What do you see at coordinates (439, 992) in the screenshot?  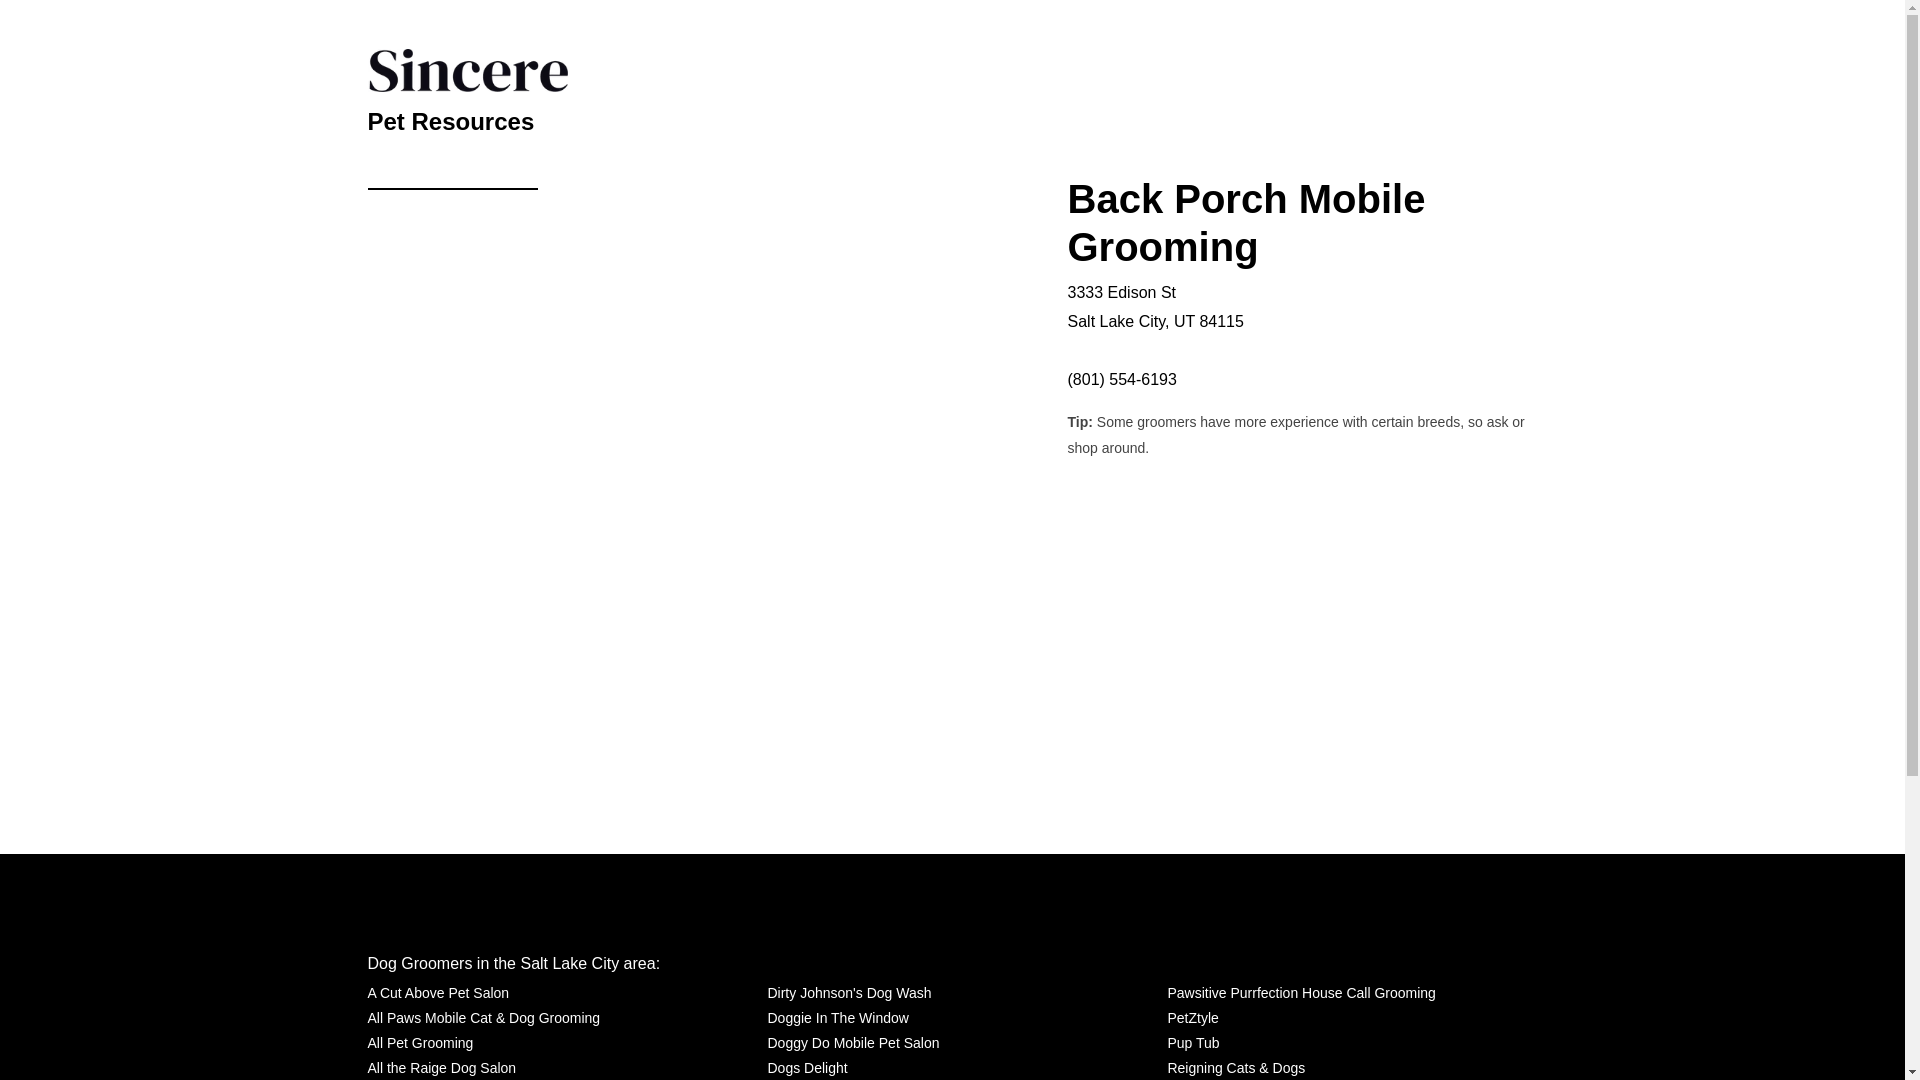 I see `A Cut Above Pet Salon` at bounding box center [439, 992].